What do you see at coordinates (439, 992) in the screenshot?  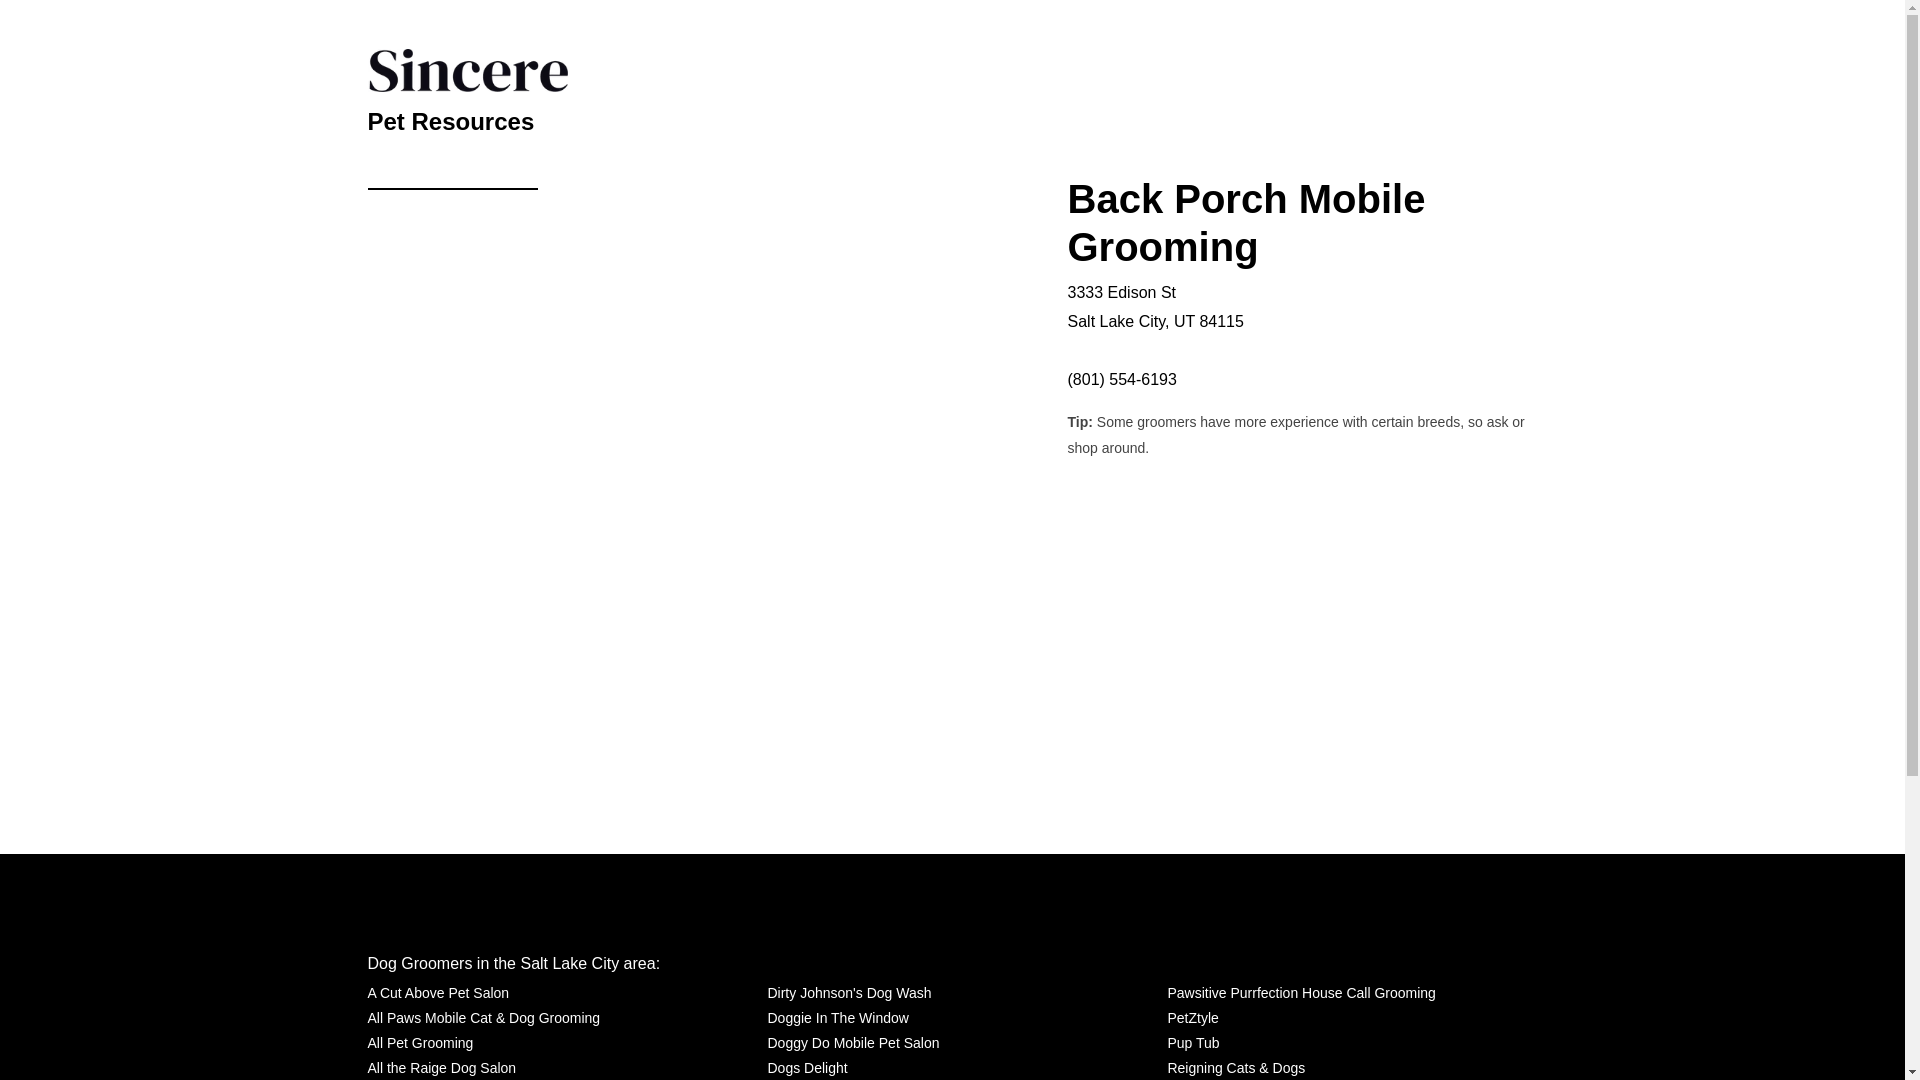 I see `A Cut Above Pet Salon` at bounding box center [439, 992].